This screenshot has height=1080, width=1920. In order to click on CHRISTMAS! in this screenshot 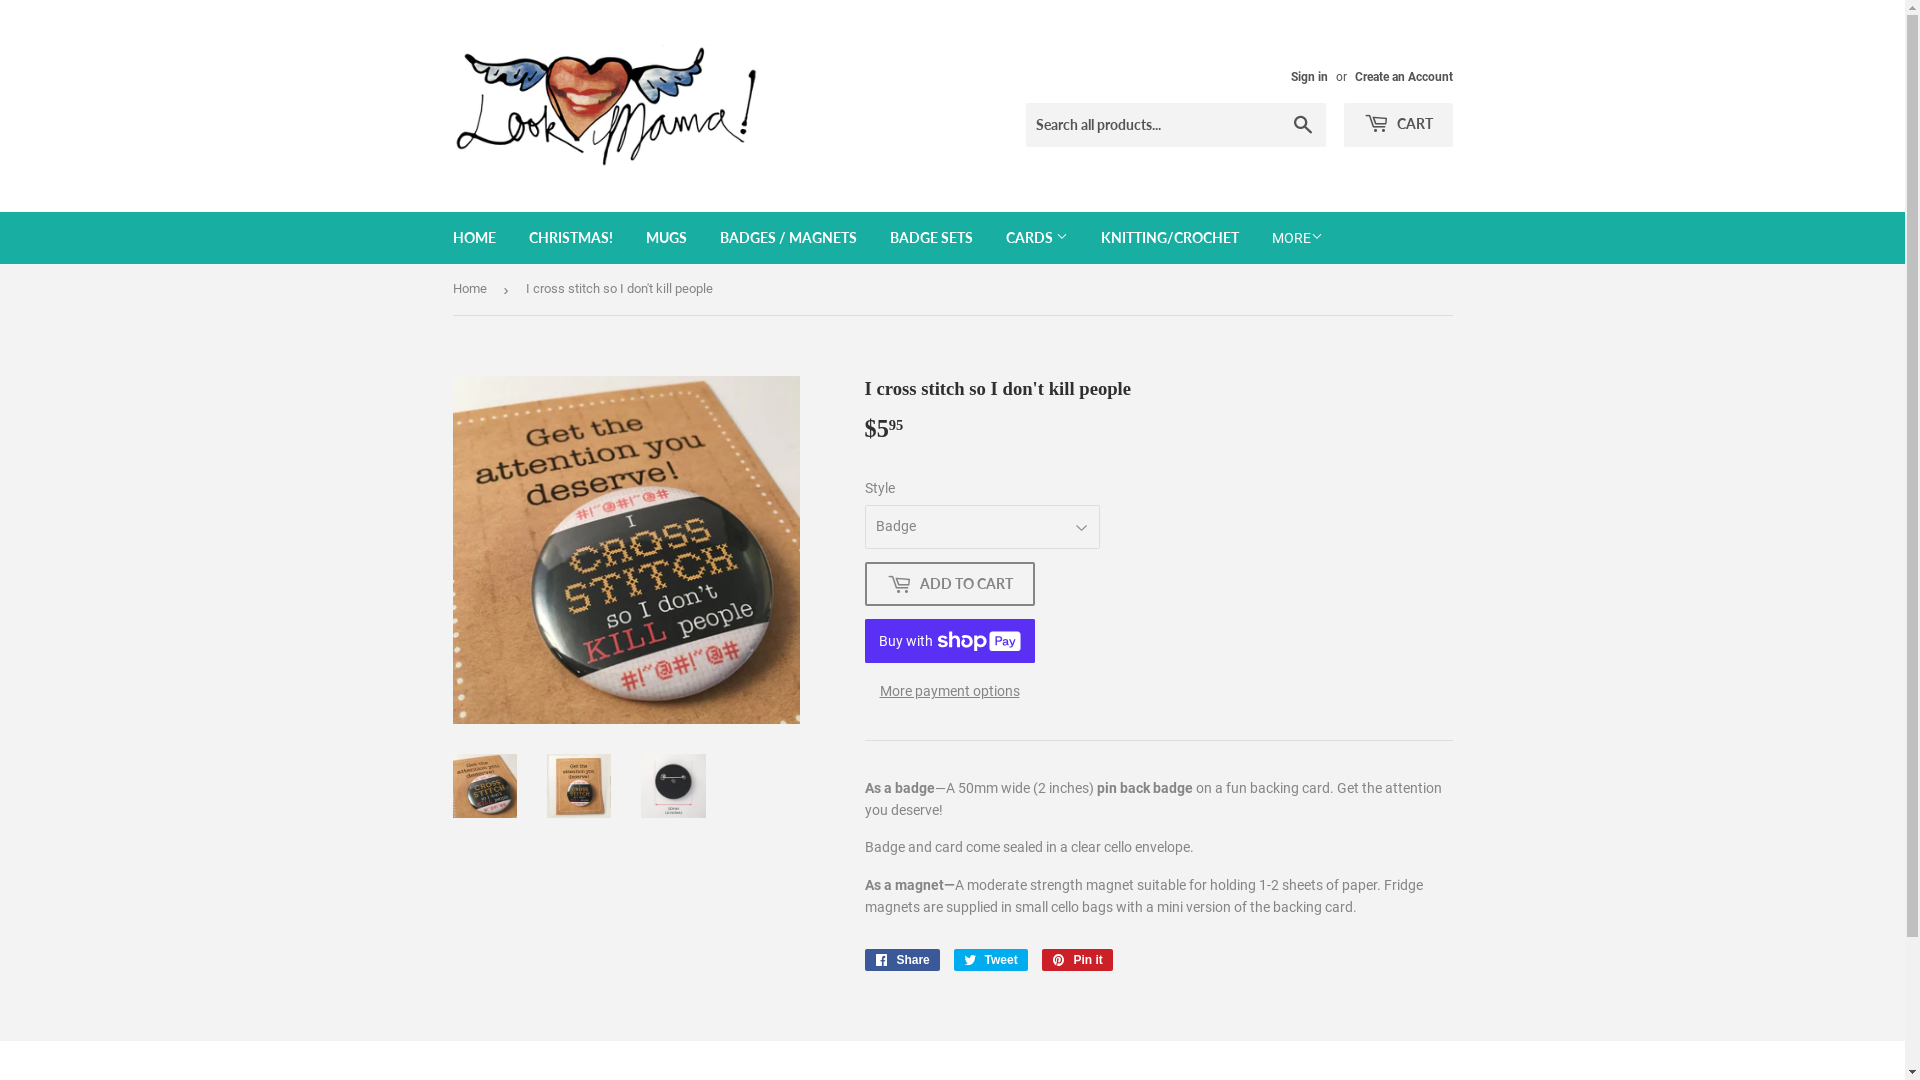, I will do `click(571, 238)`.